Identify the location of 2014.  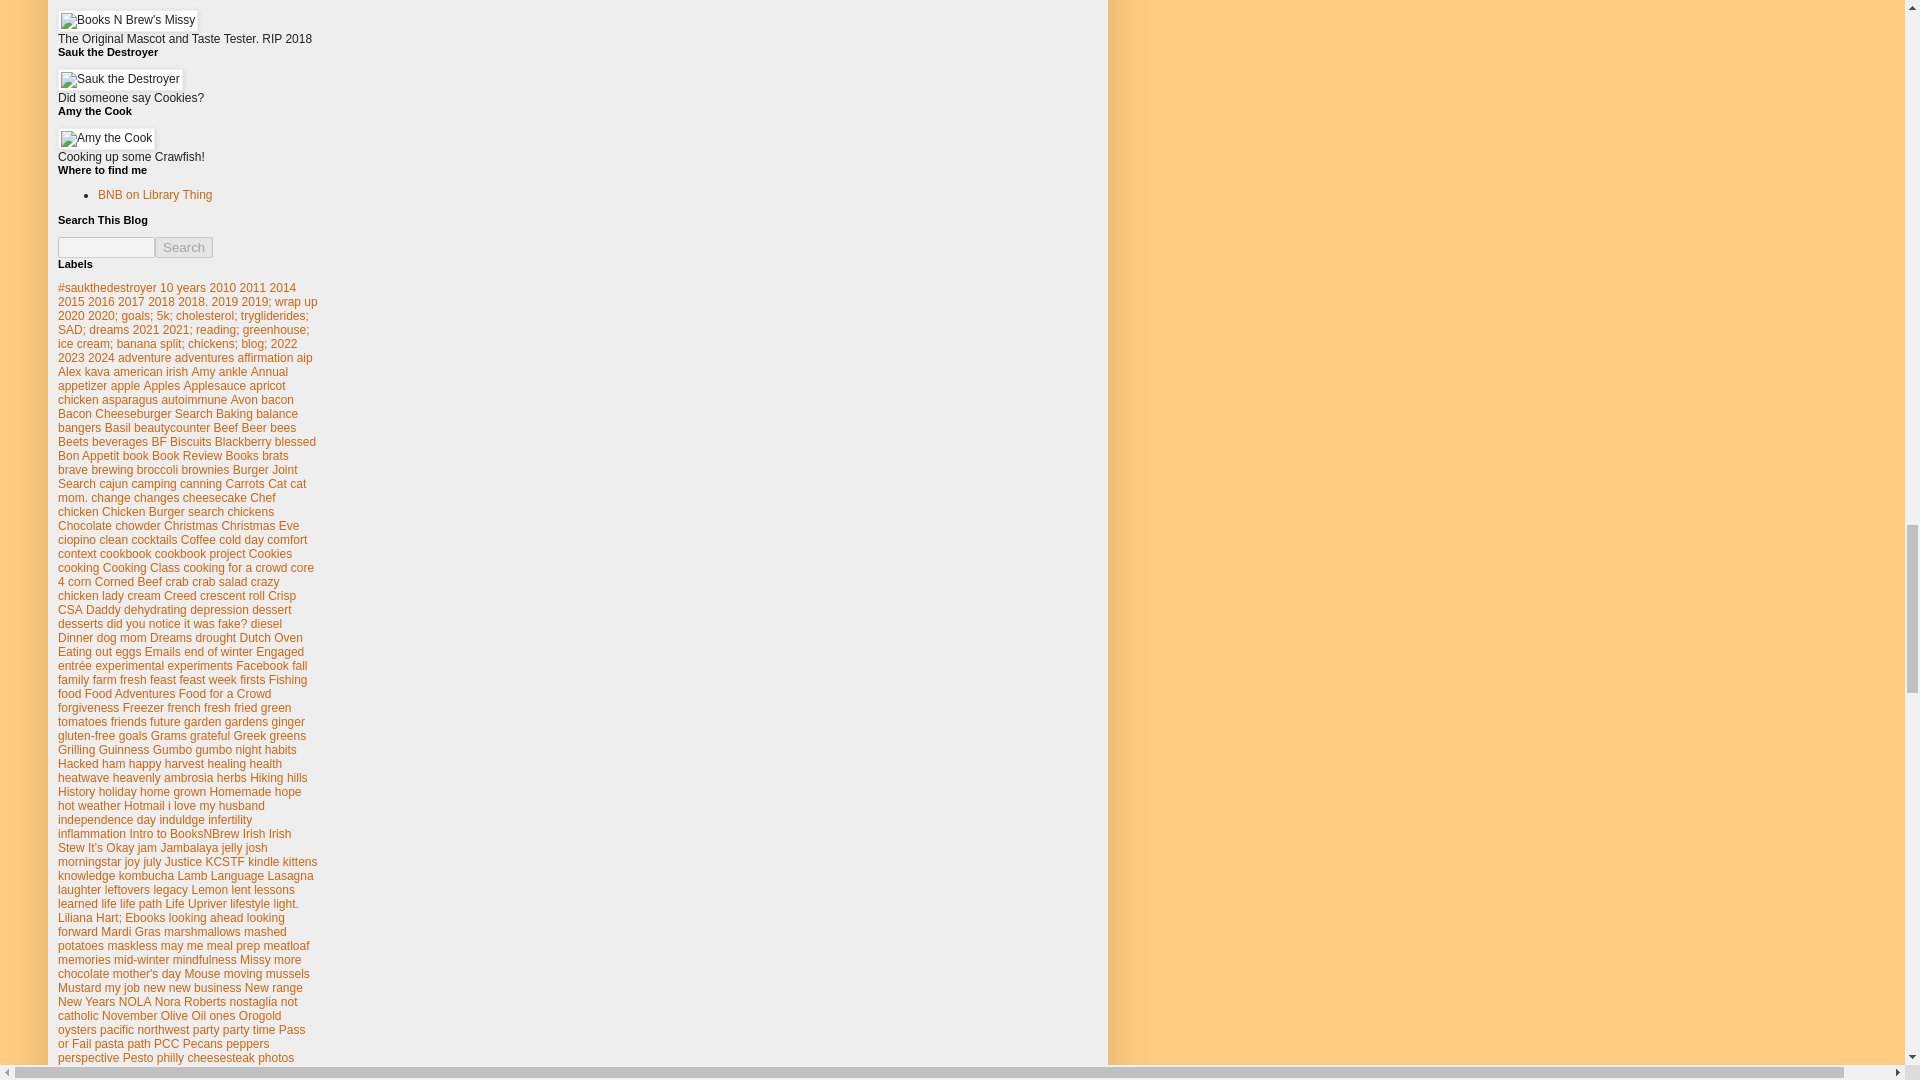
(284, 287).